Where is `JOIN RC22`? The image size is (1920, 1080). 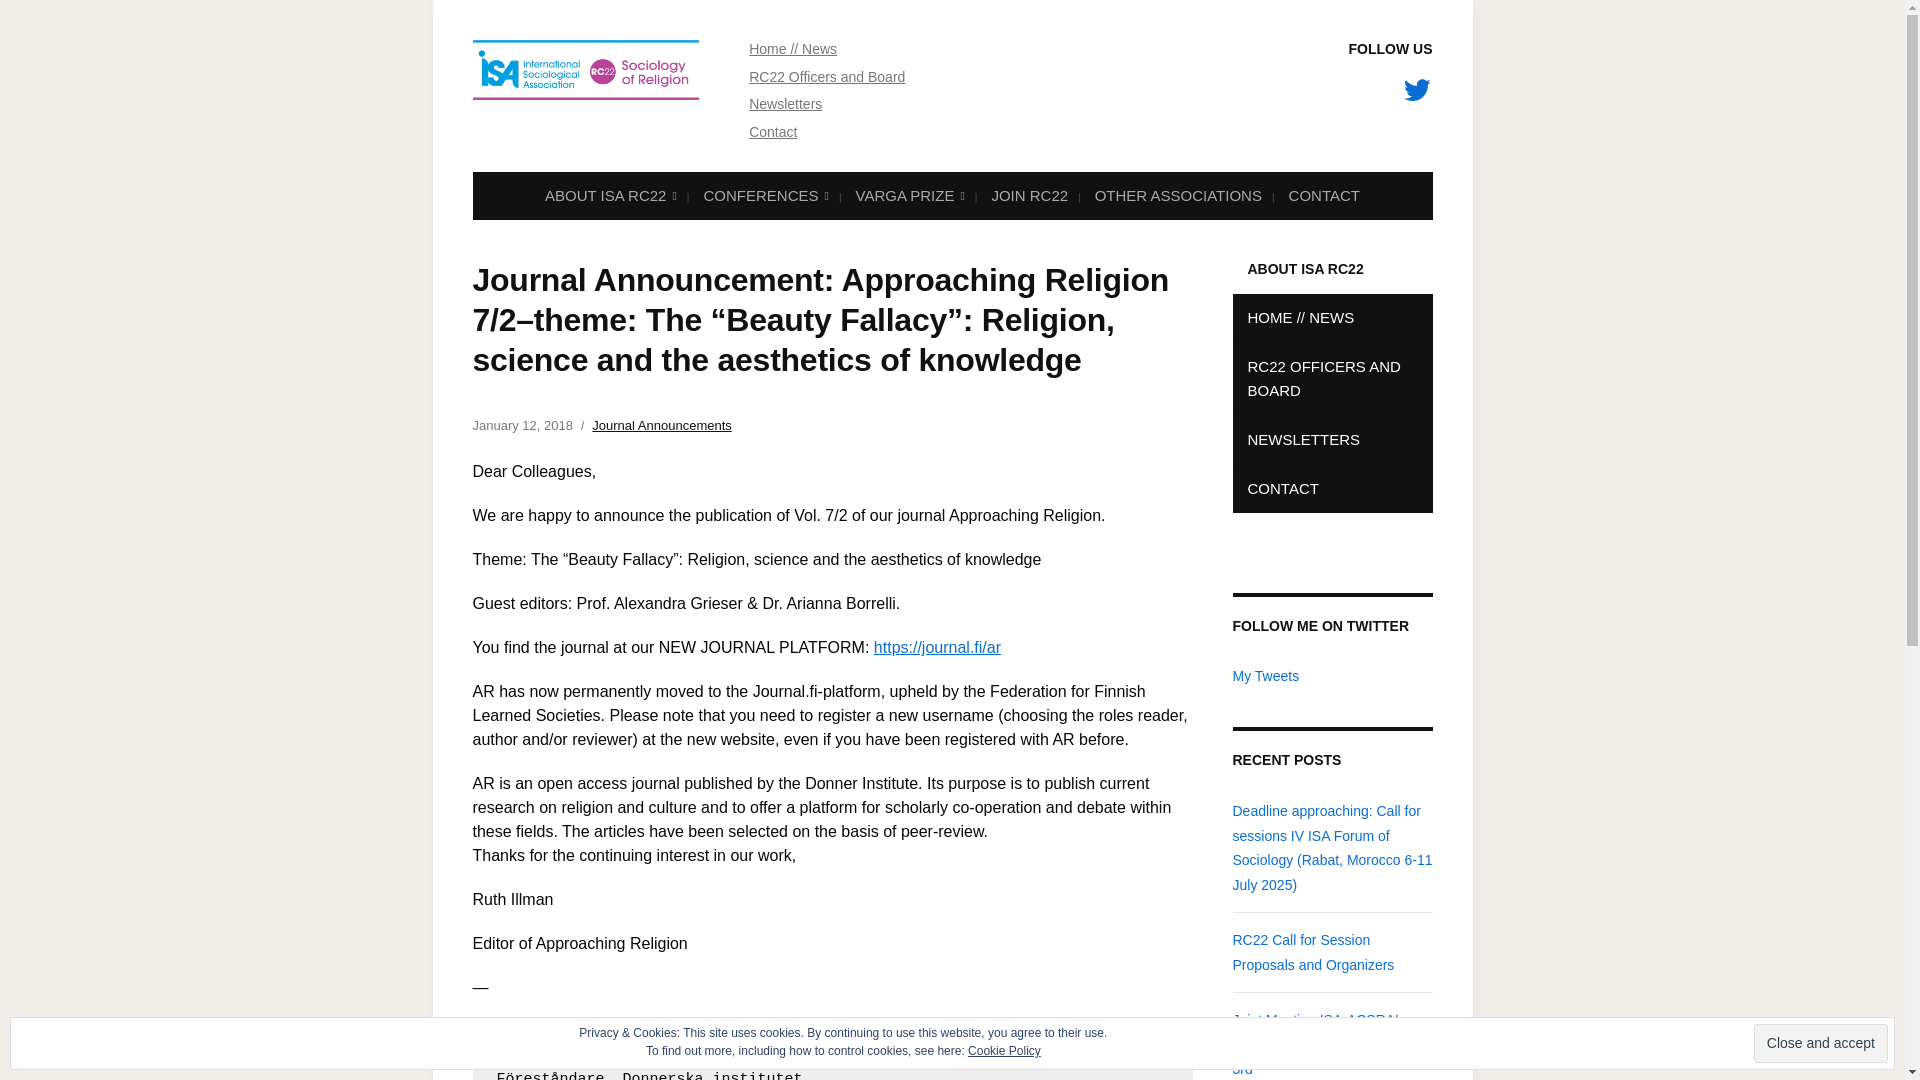
JOIN RC22 is located at coordinates (1028, 195).